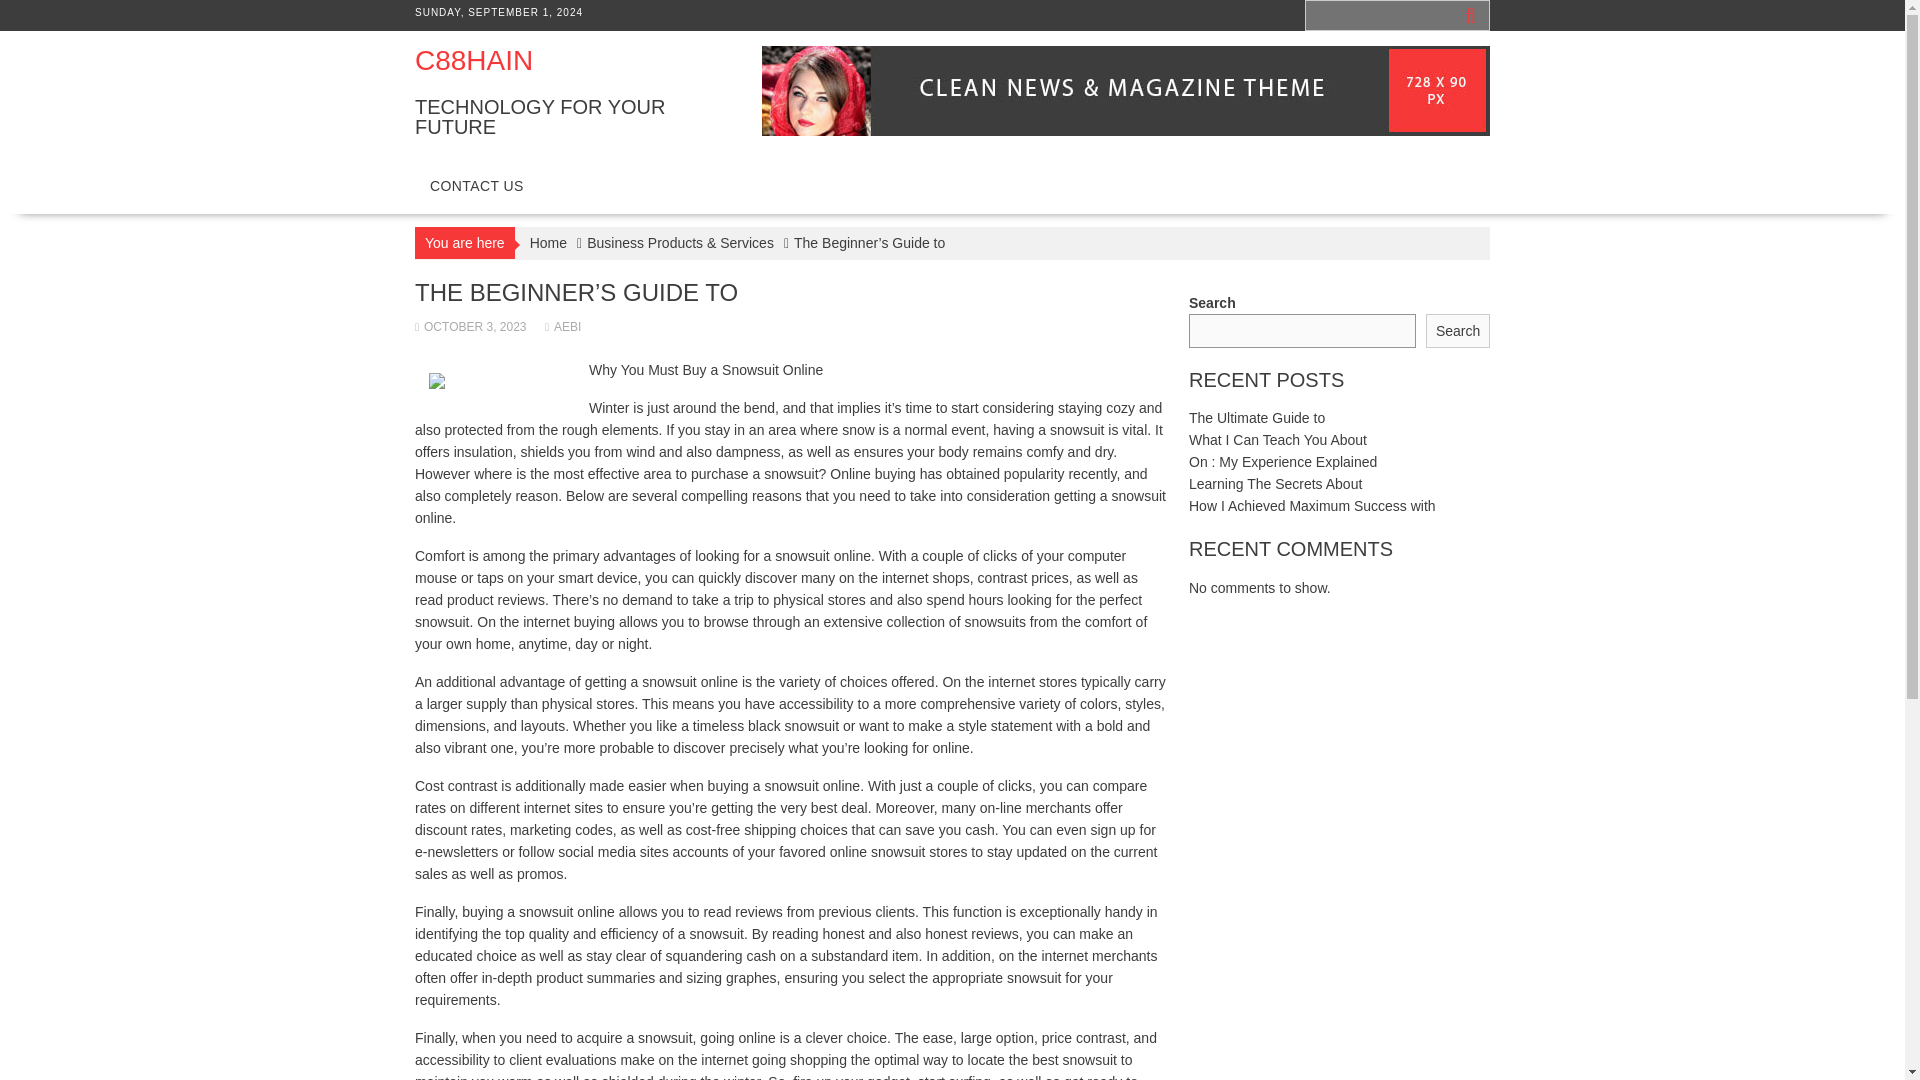 The height and width of the screenshot is (1080, 1920). What do you see at coordinates (548, 242) in the screenshot?
I see `Home` at bounding box center [548, 242].